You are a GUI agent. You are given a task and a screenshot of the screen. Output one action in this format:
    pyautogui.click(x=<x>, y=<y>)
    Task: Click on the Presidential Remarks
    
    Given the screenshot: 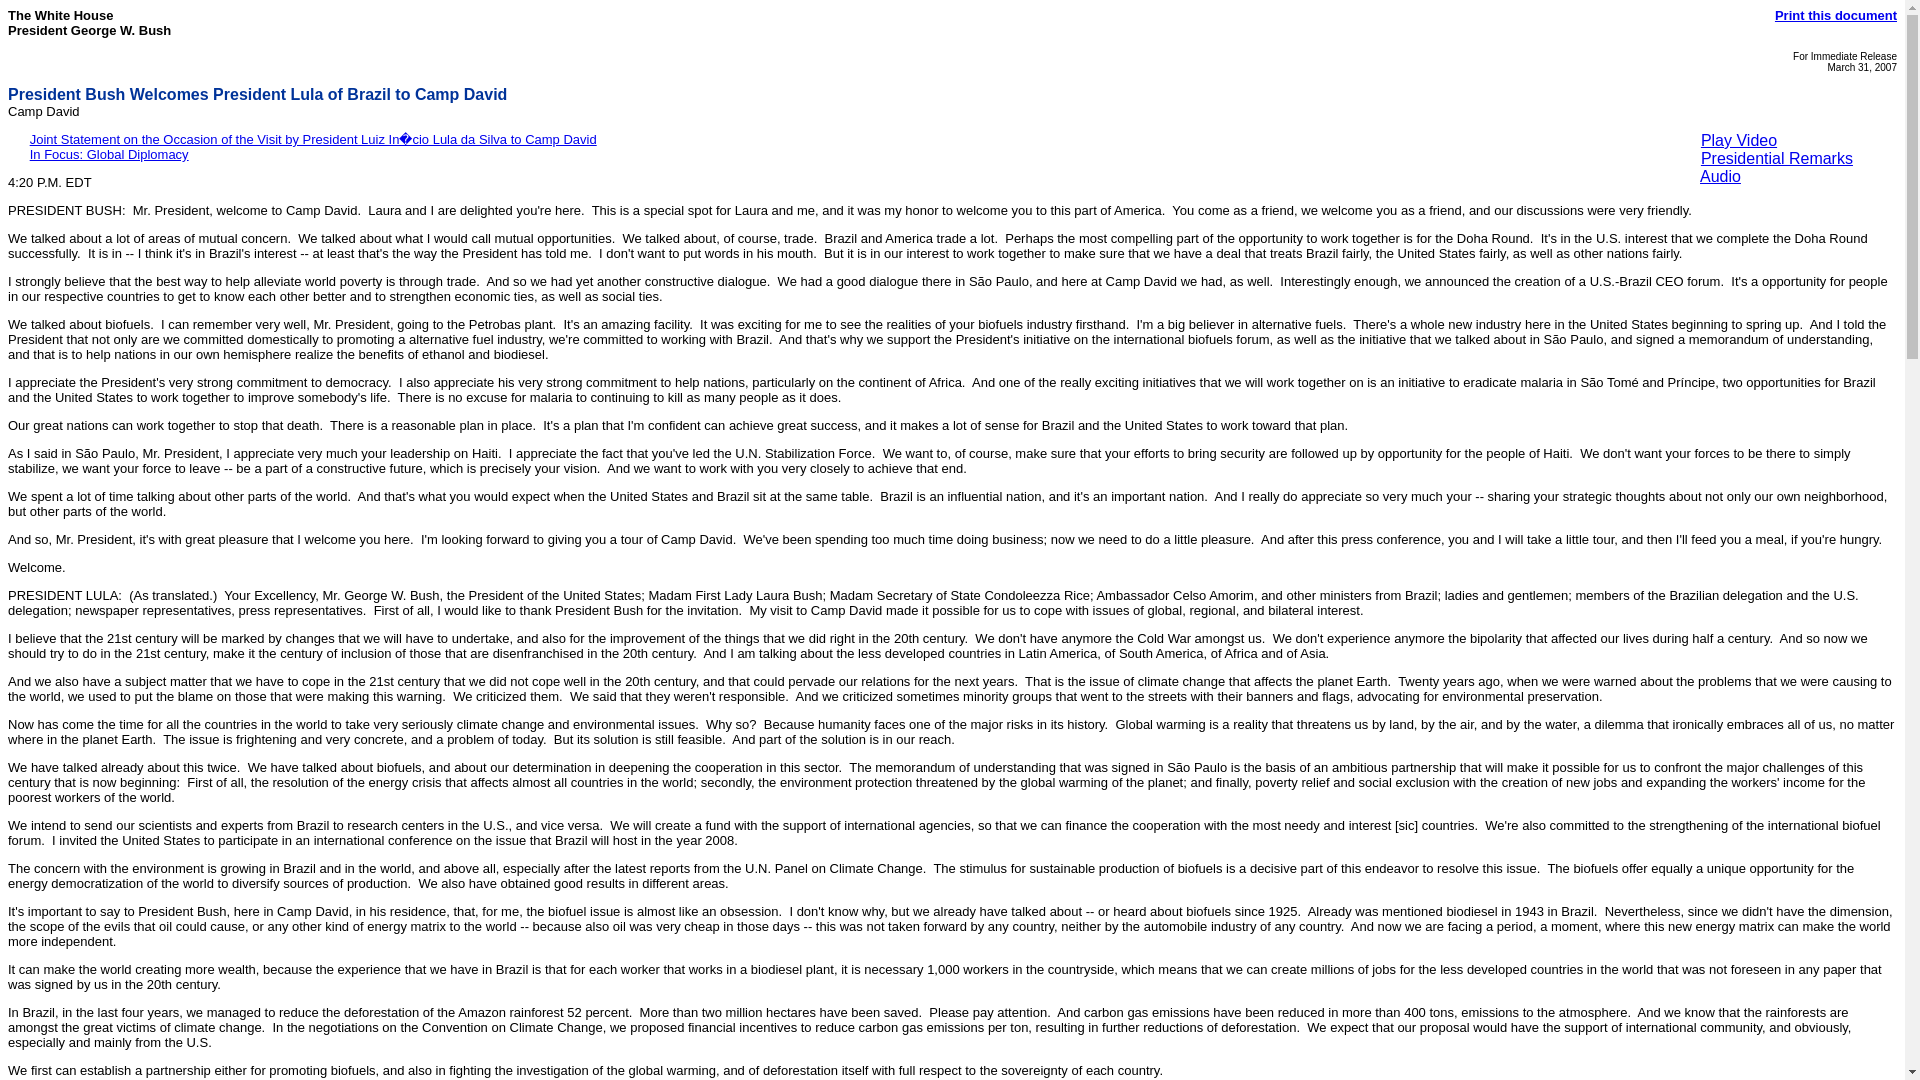 What is the action you would take?
    pyautogui.click(x=1776, y=158)
    